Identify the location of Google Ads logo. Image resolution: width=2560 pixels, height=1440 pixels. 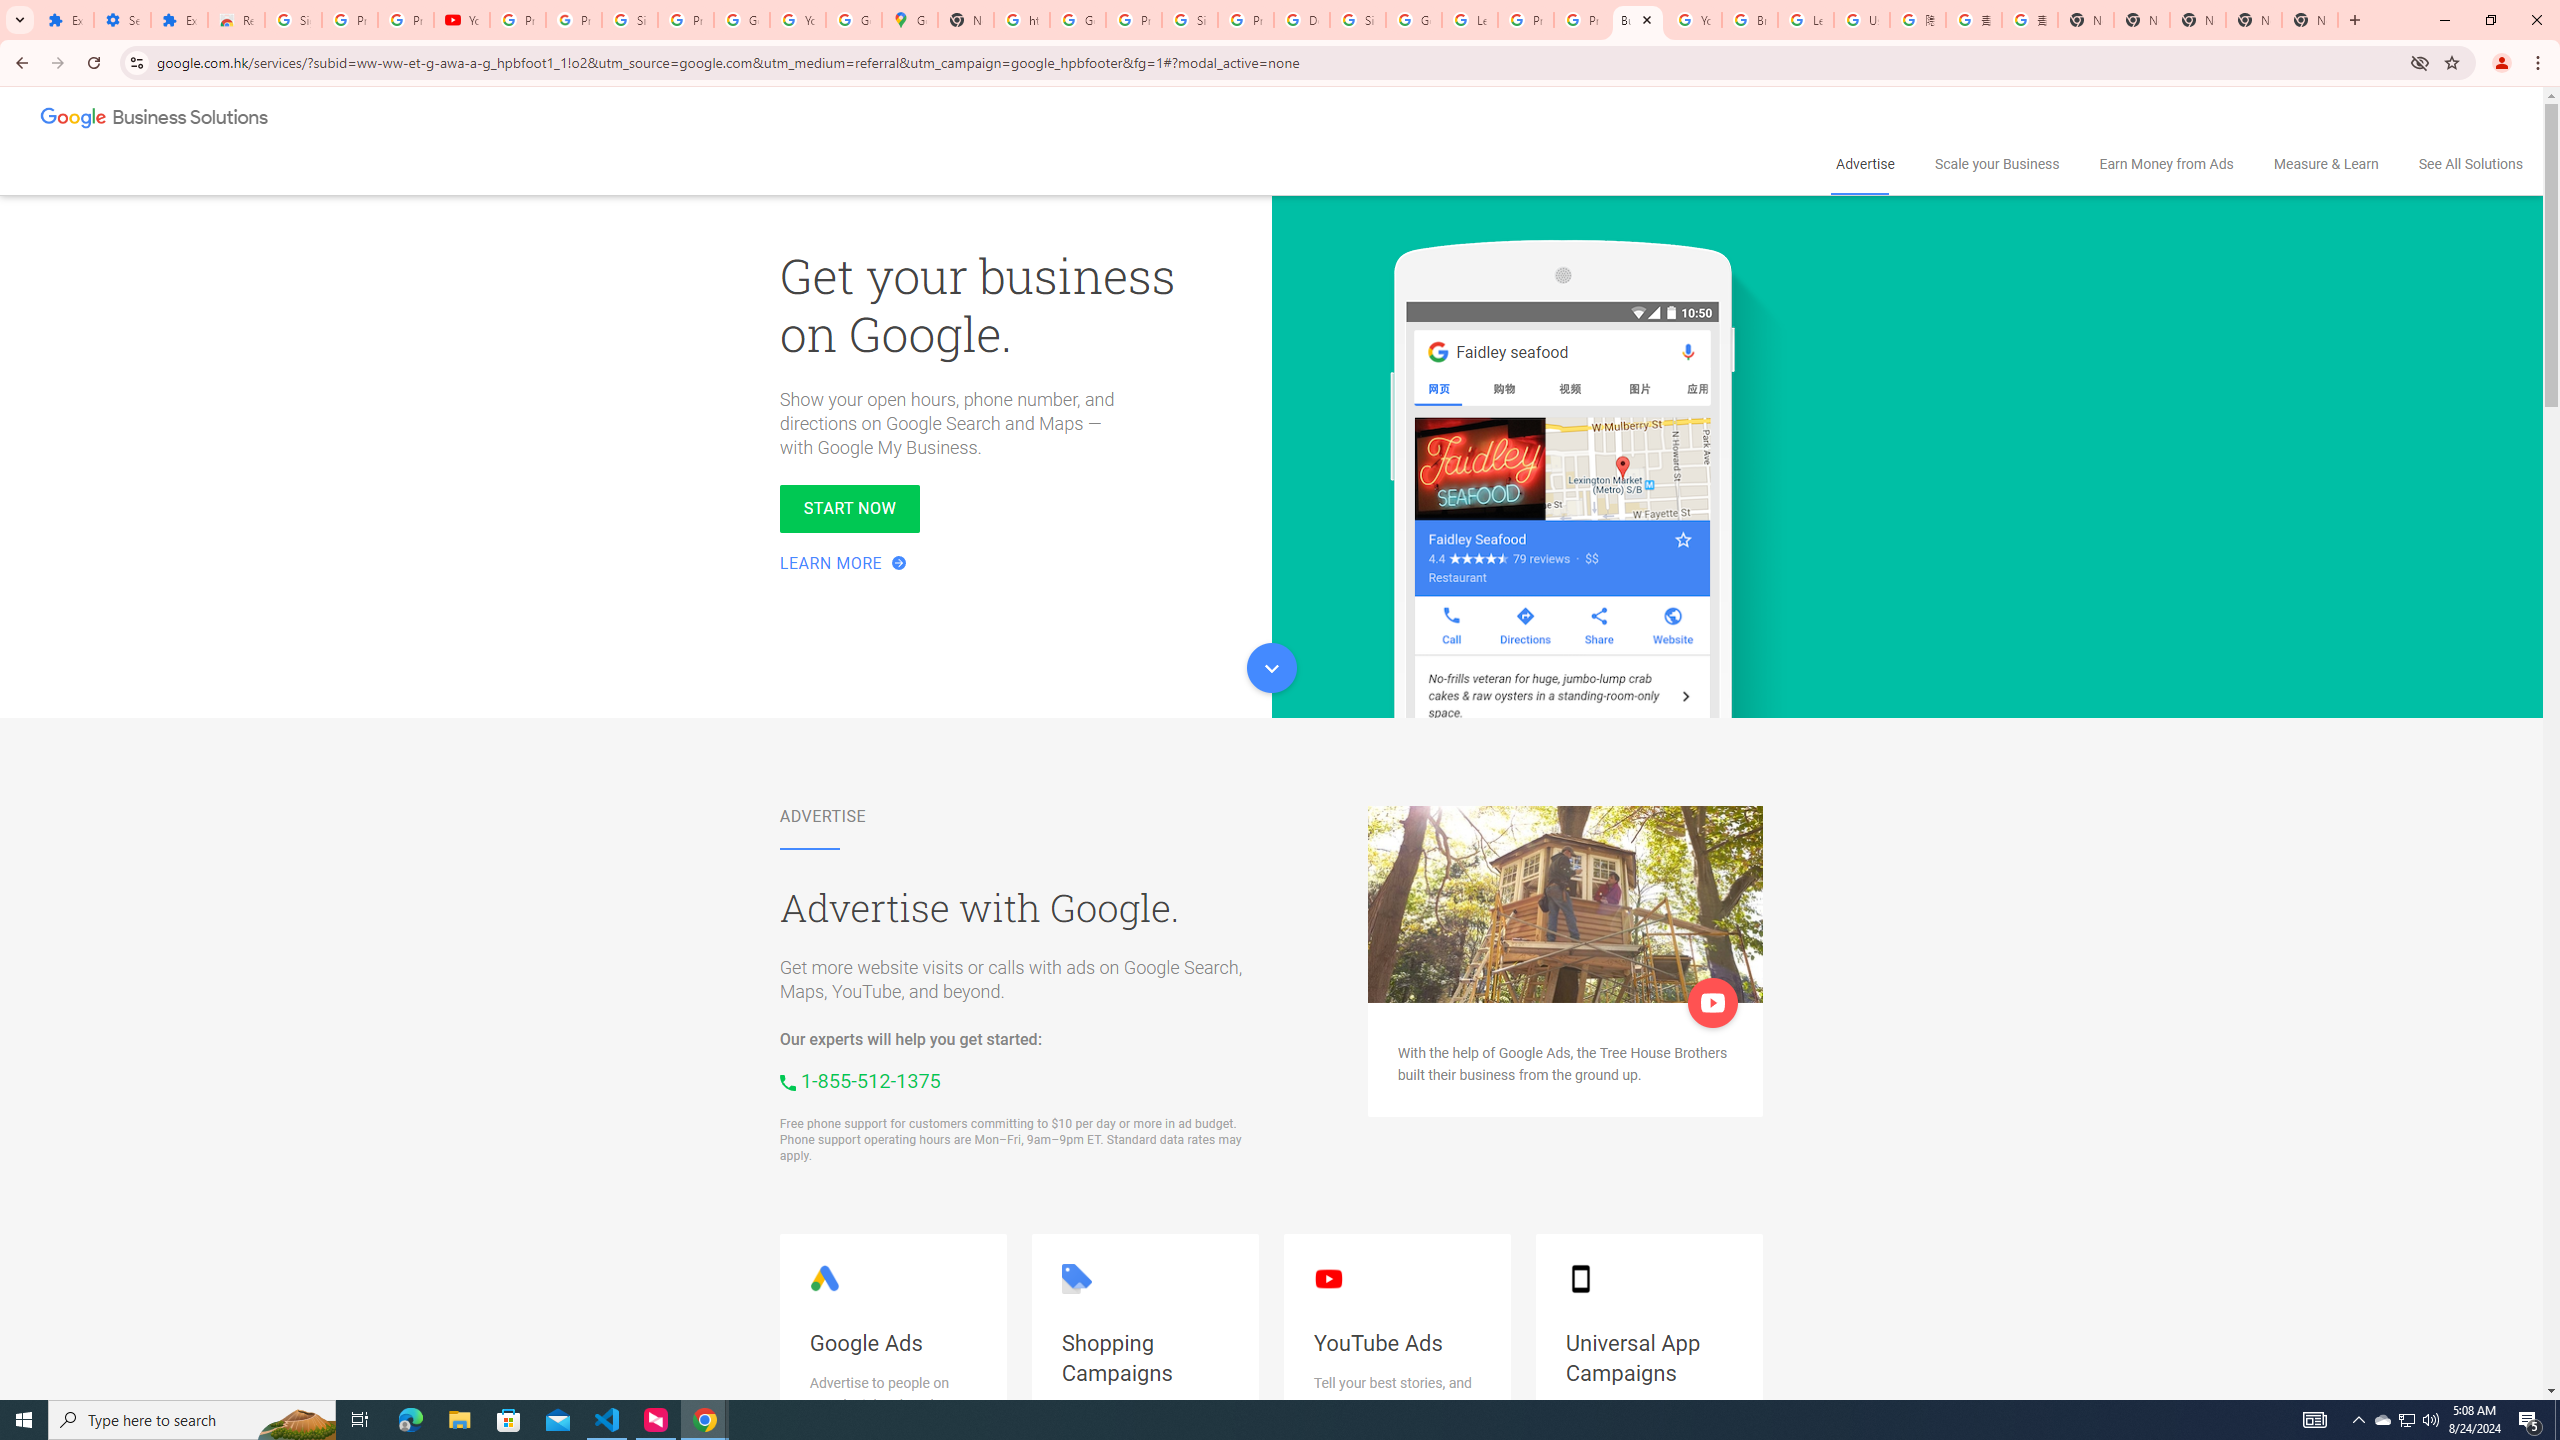
(824, 1279).